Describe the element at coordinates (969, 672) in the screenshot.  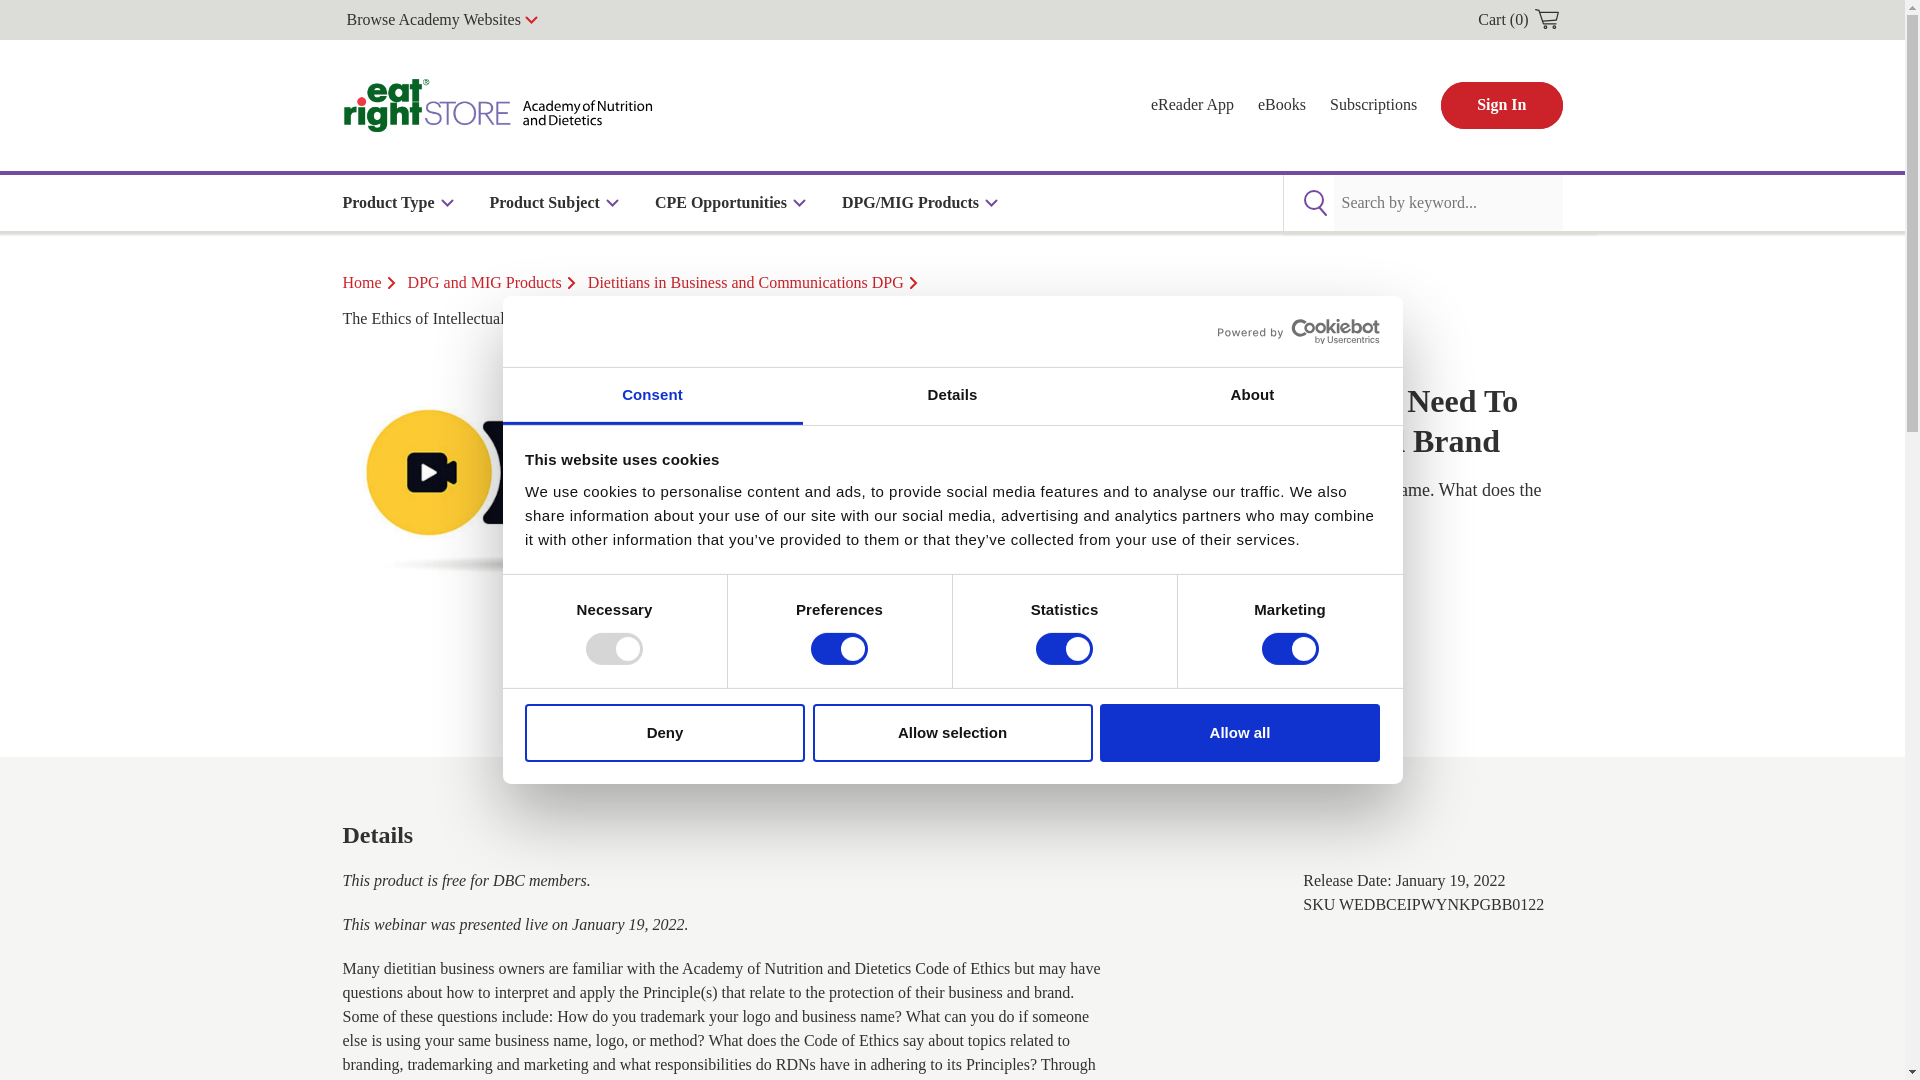
I see `Add to Cart` at that location.